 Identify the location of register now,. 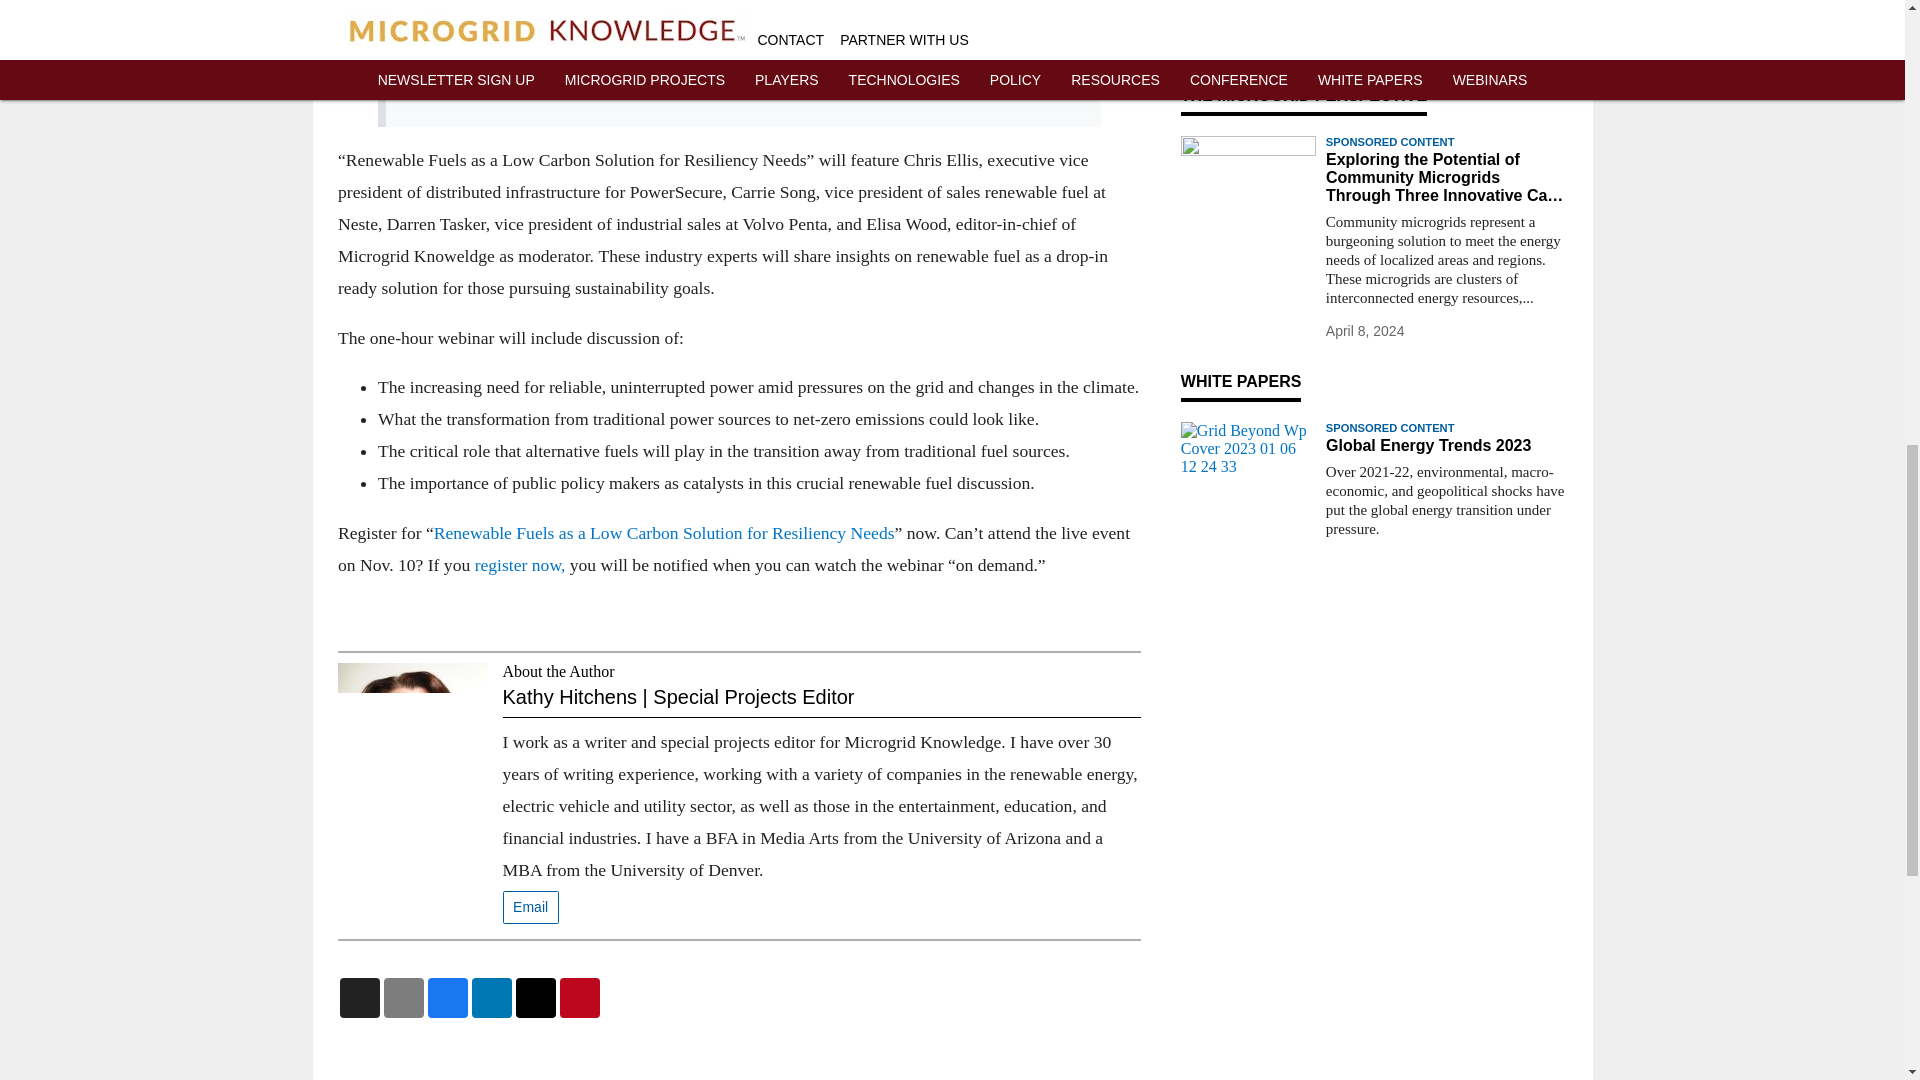
(519, 564).